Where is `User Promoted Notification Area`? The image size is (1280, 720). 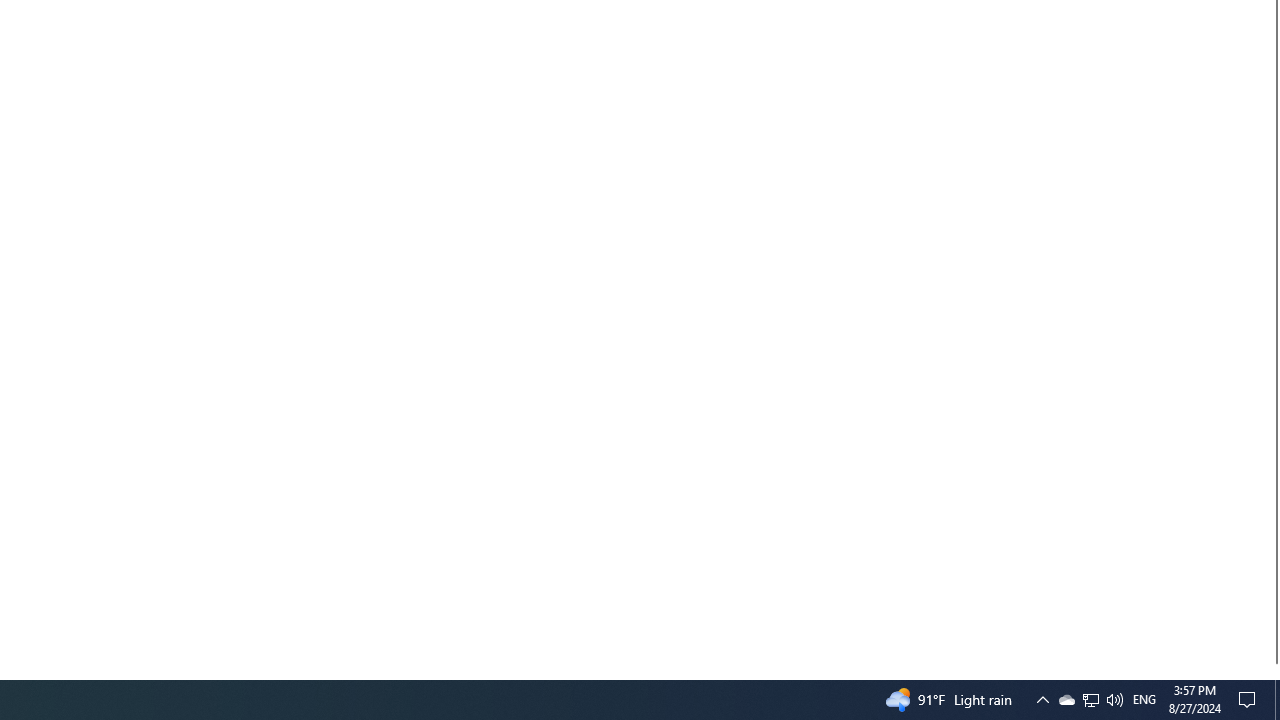 User Promoted Notification Area is located at coordinates (1091, 700).